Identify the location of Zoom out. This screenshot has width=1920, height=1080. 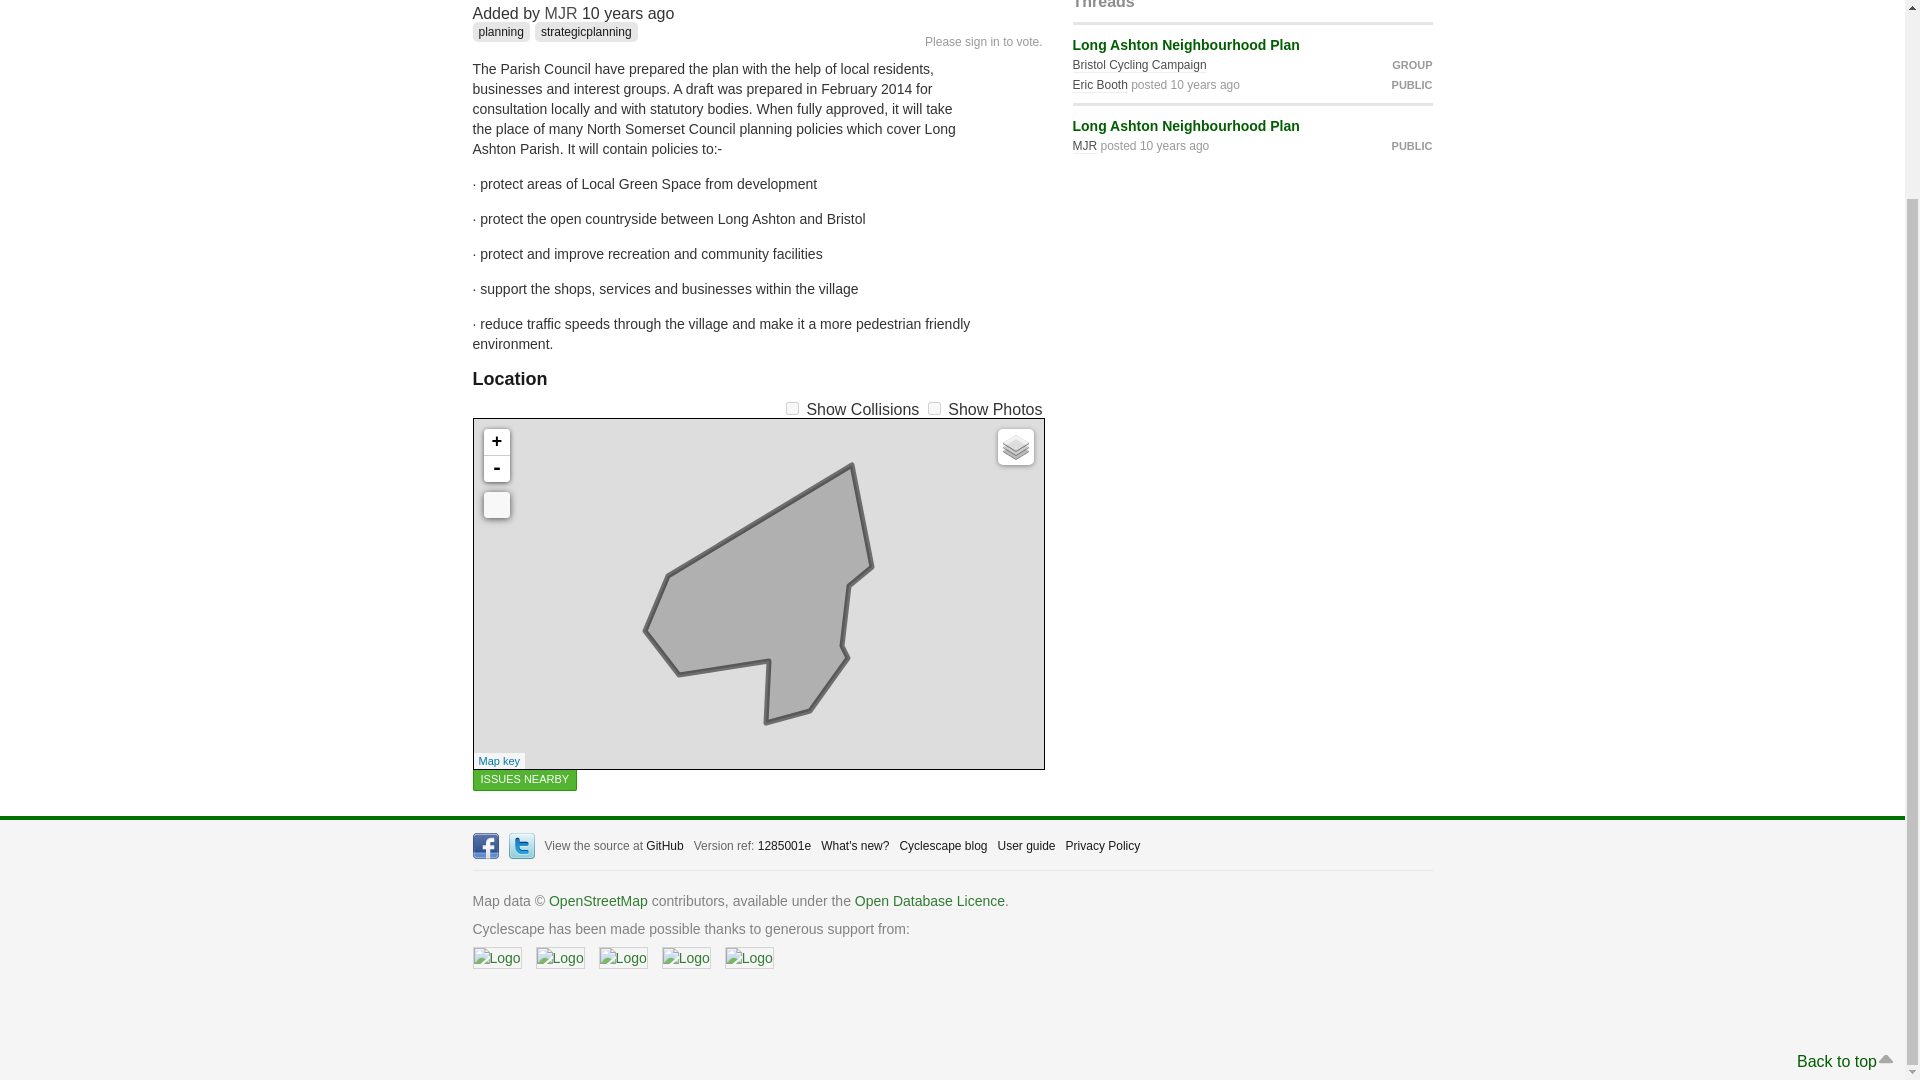
(496, 468).